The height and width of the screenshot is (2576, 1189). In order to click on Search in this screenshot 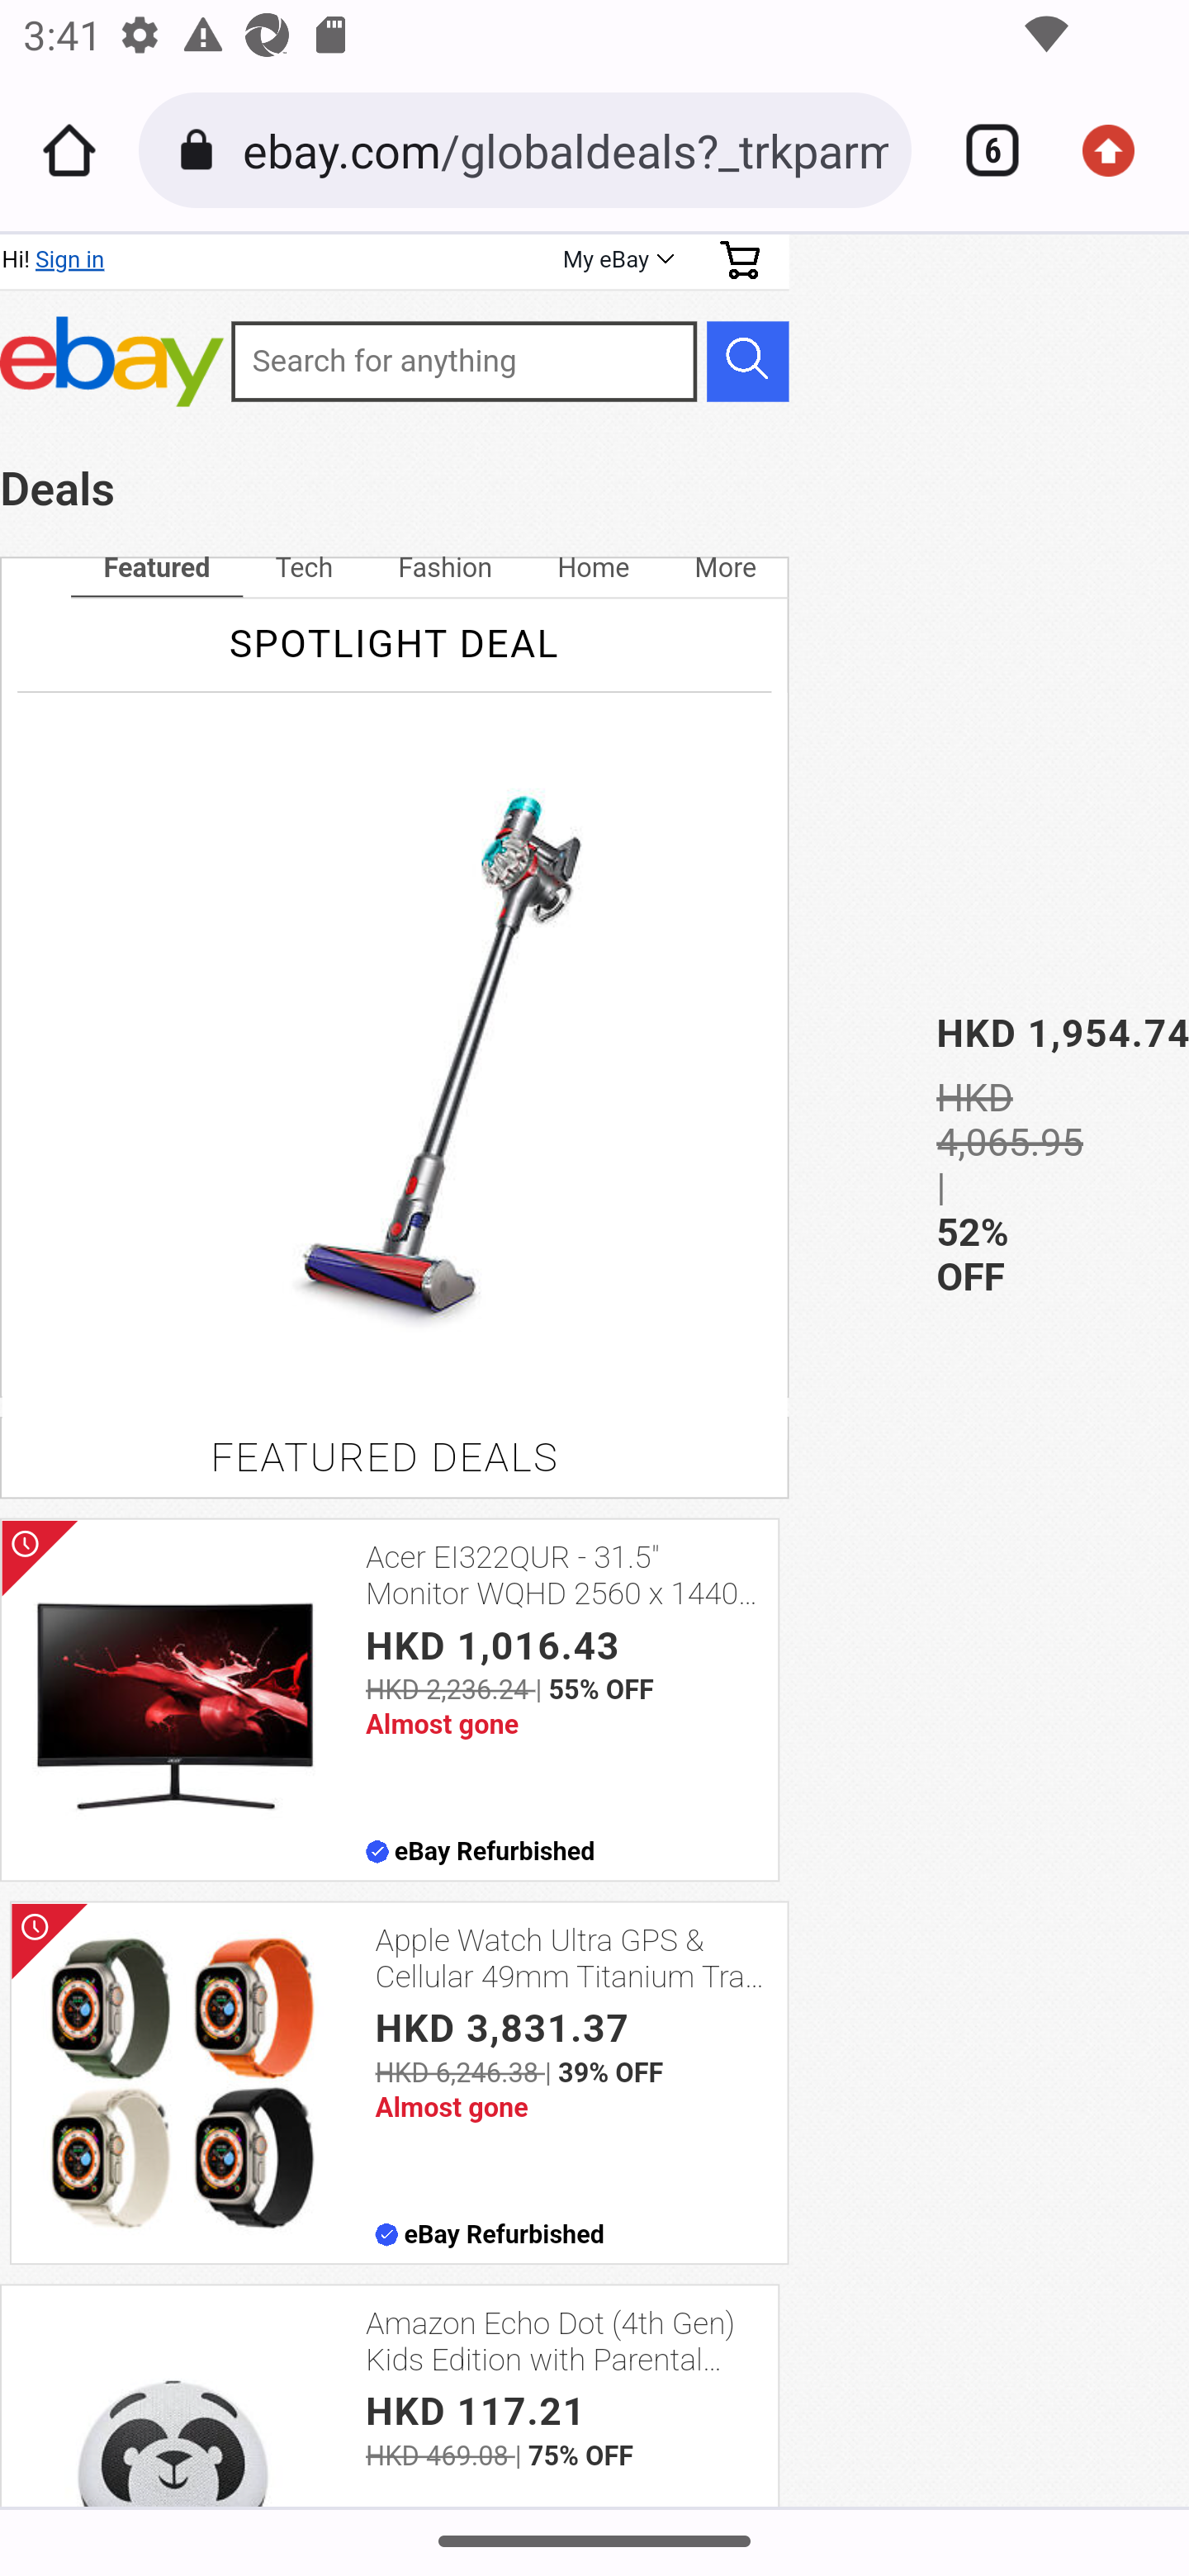, I will do `click(746, 360)`.